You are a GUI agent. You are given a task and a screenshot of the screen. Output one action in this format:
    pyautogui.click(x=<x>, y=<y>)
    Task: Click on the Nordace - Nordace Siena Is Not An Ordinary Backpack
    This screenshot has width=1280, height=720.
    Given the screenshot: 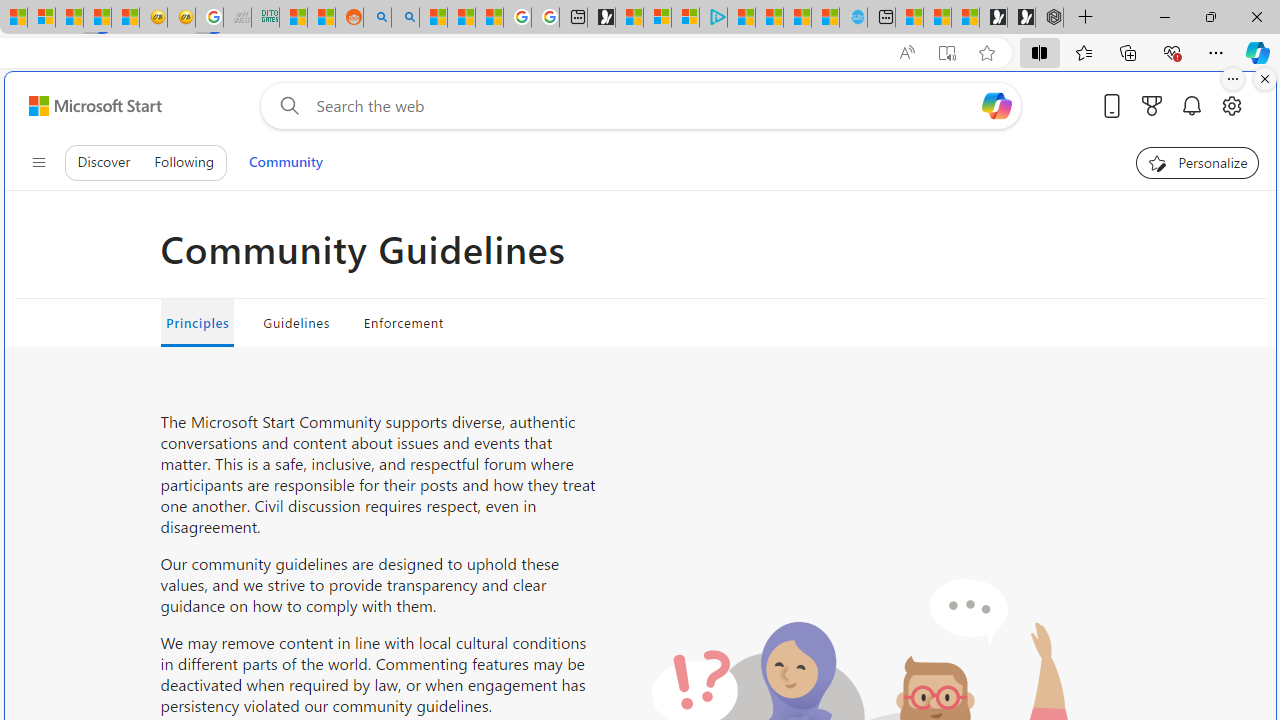 What is the action you would take?
    pyautogui.click(x=1049, y=18)
    